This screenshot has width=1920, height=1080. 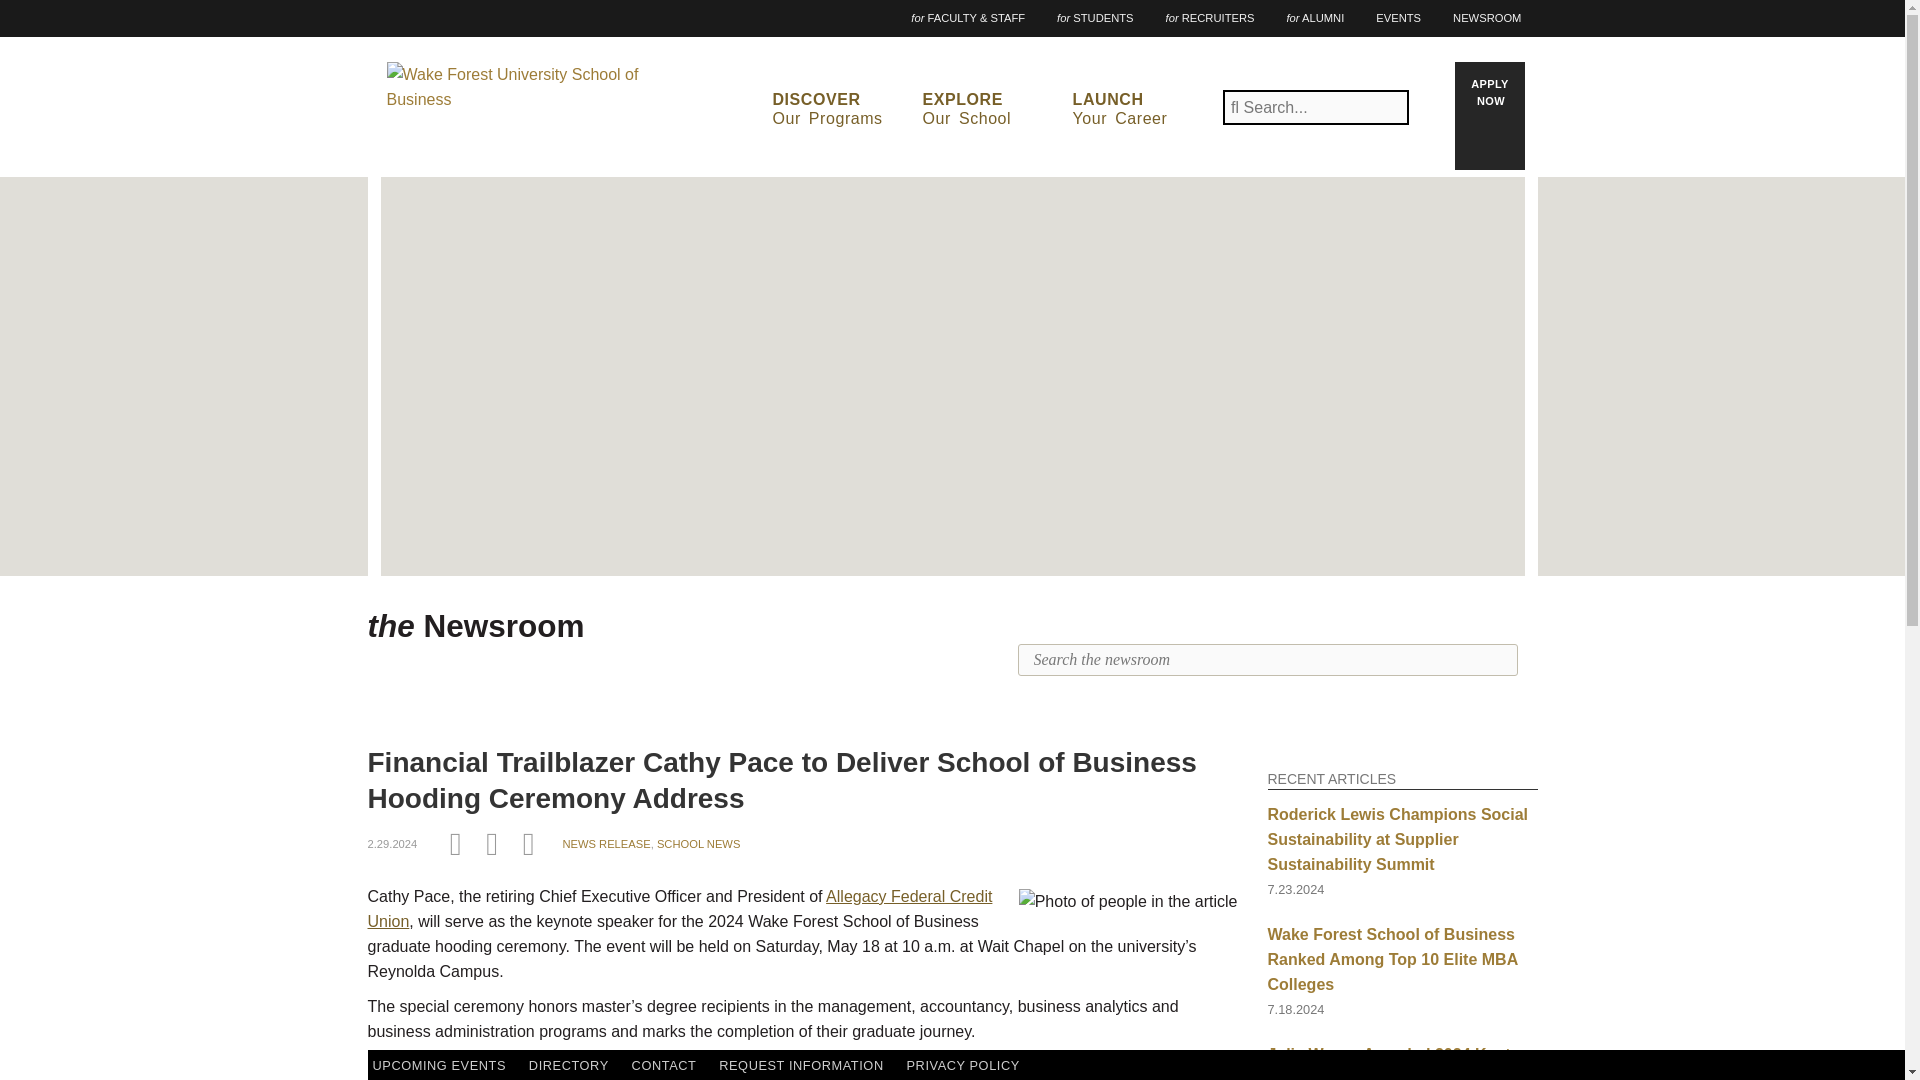 What do you see at coordinates (606, 844) in the screenshot?
I see `Discover Our Programs` at bounding box center [606, 844].